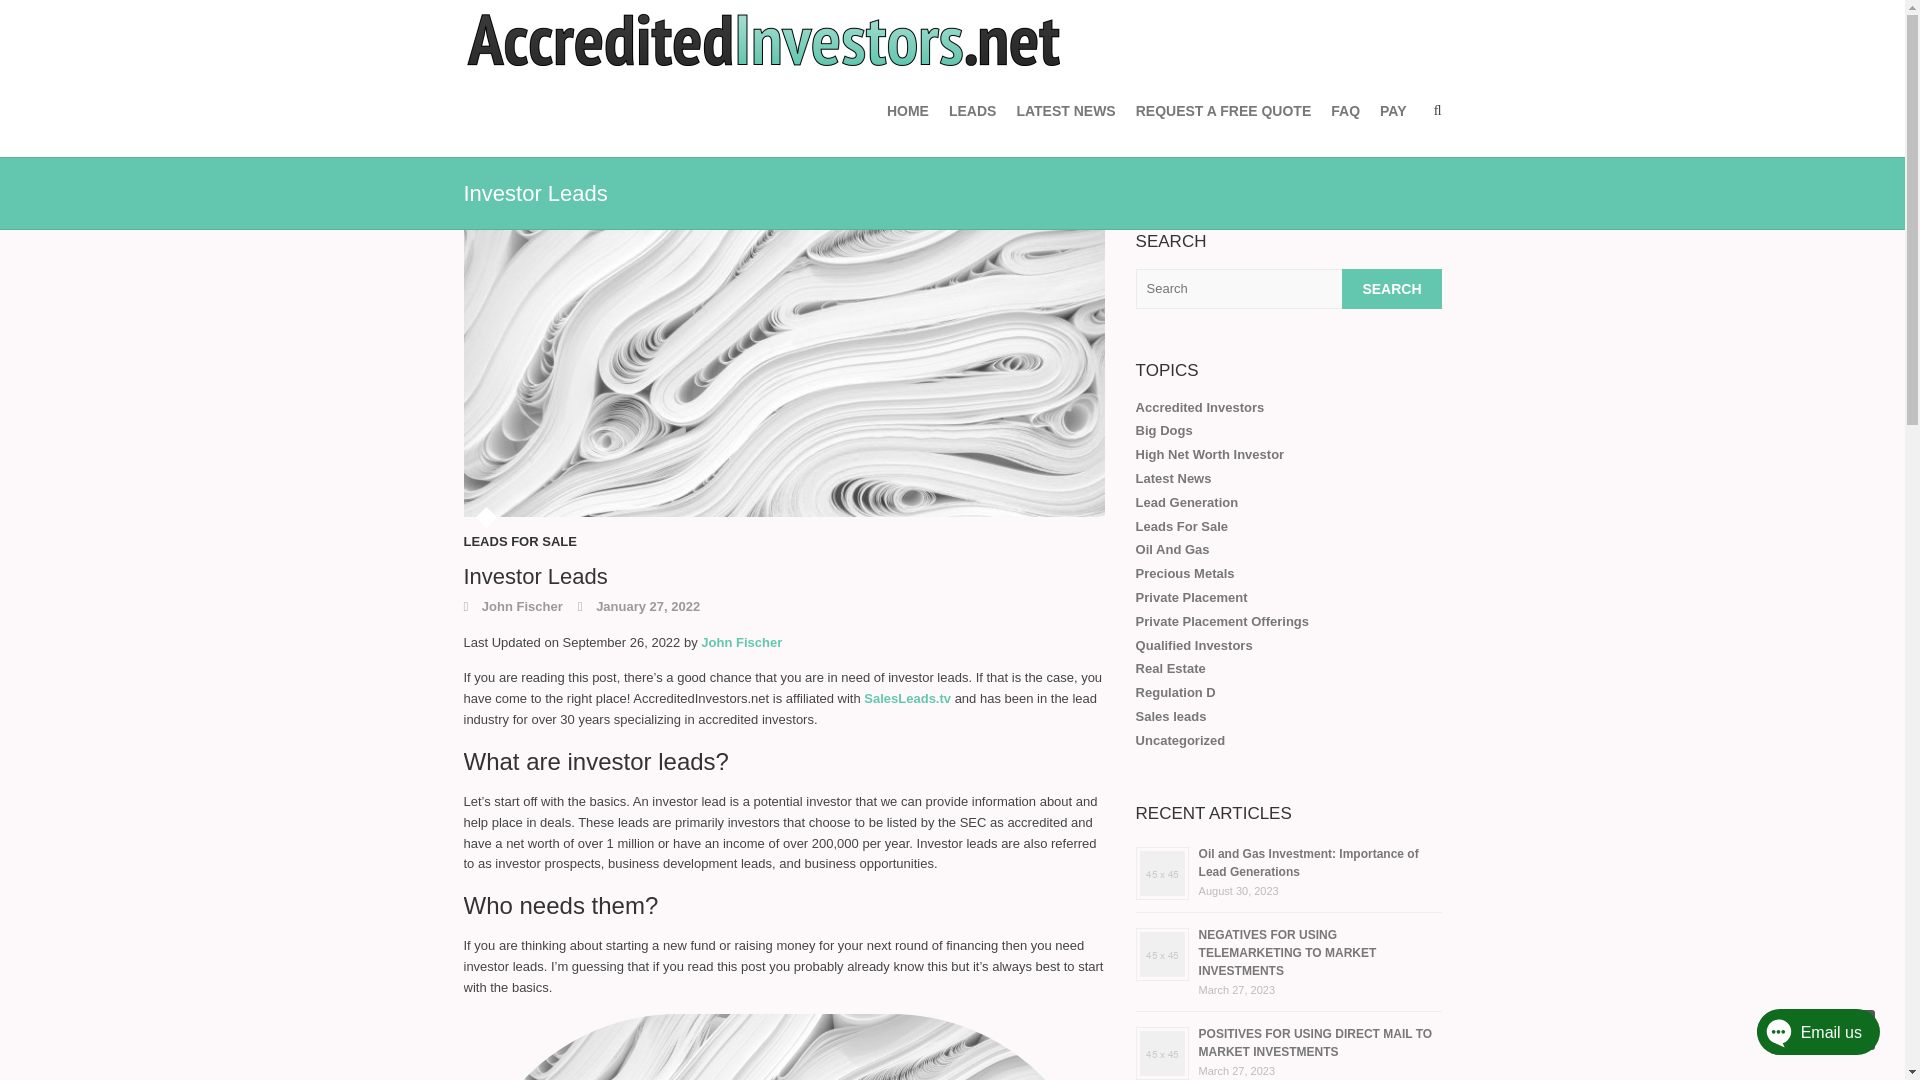  Describe the element at coordinates (1210, 454) in the screenshot. I see `High Net Worth Investor` at that location.